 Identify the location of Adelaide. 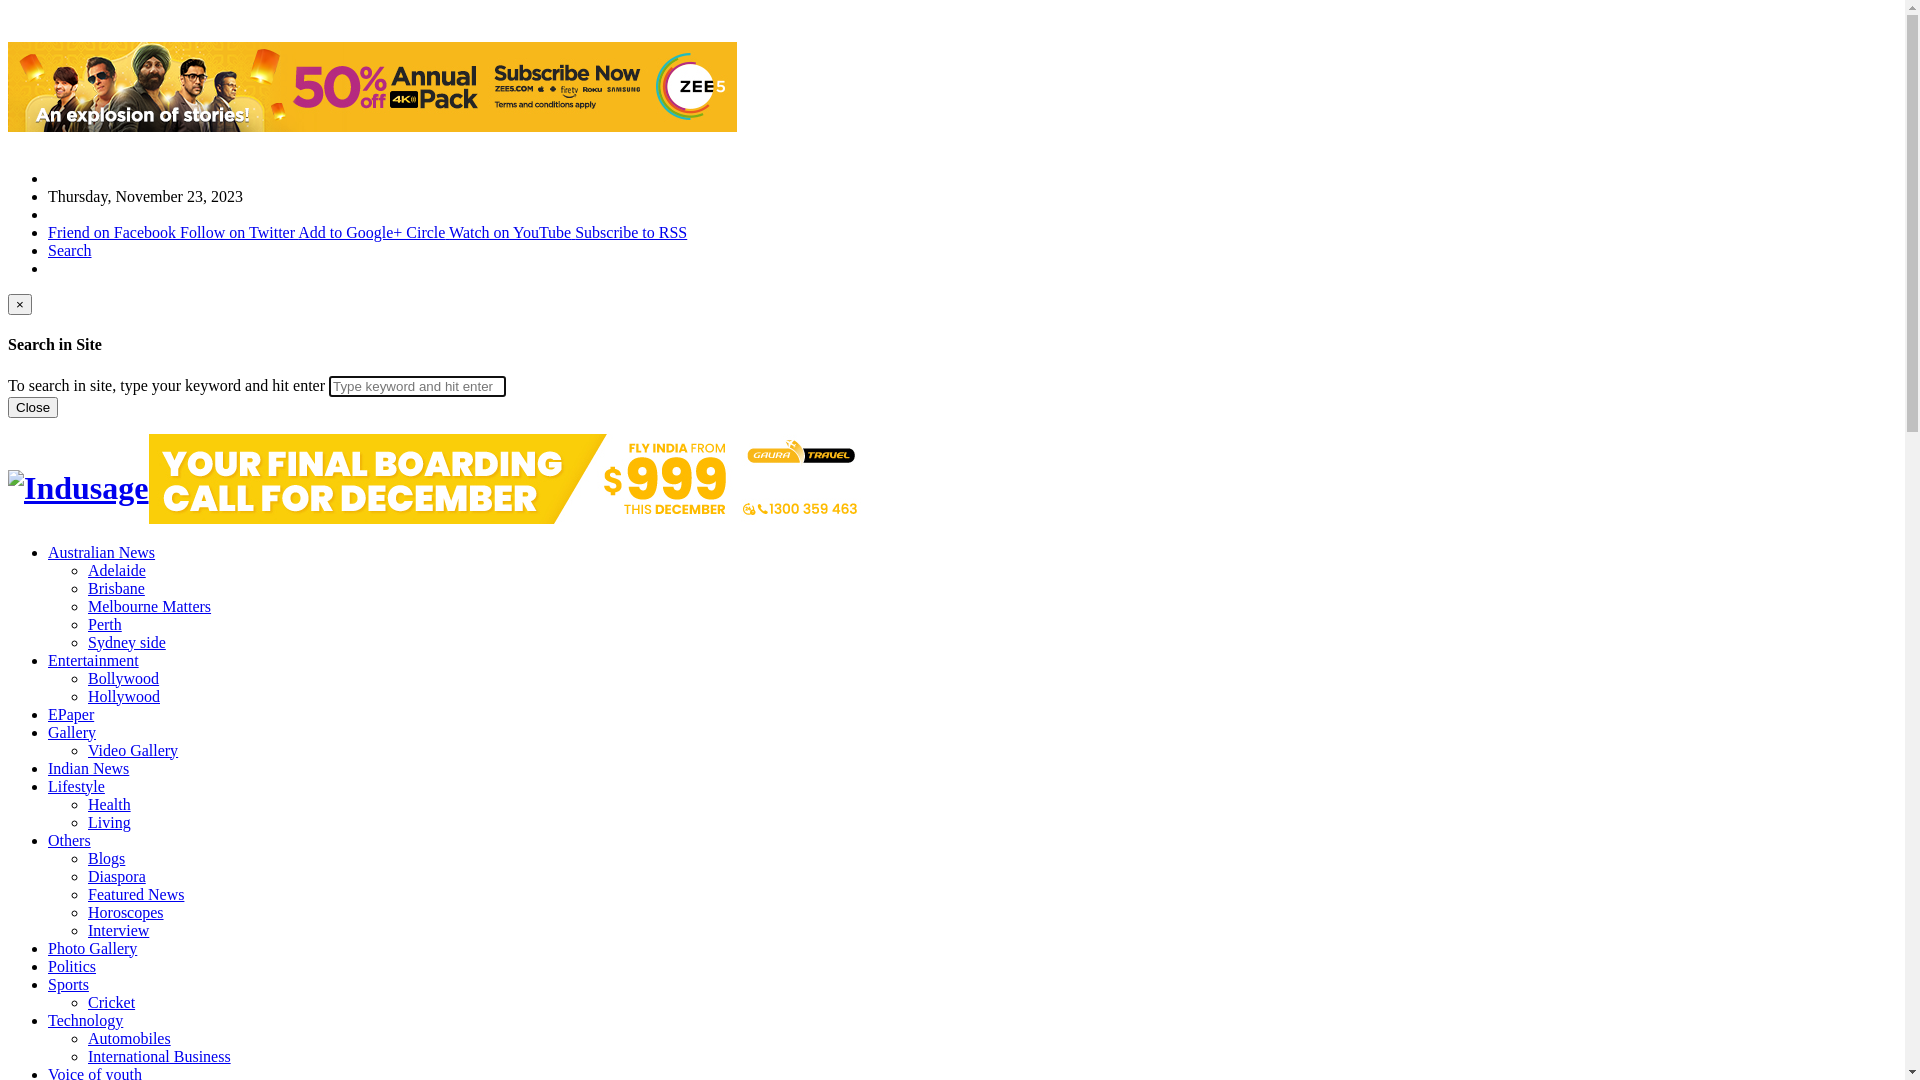
(117, 570).